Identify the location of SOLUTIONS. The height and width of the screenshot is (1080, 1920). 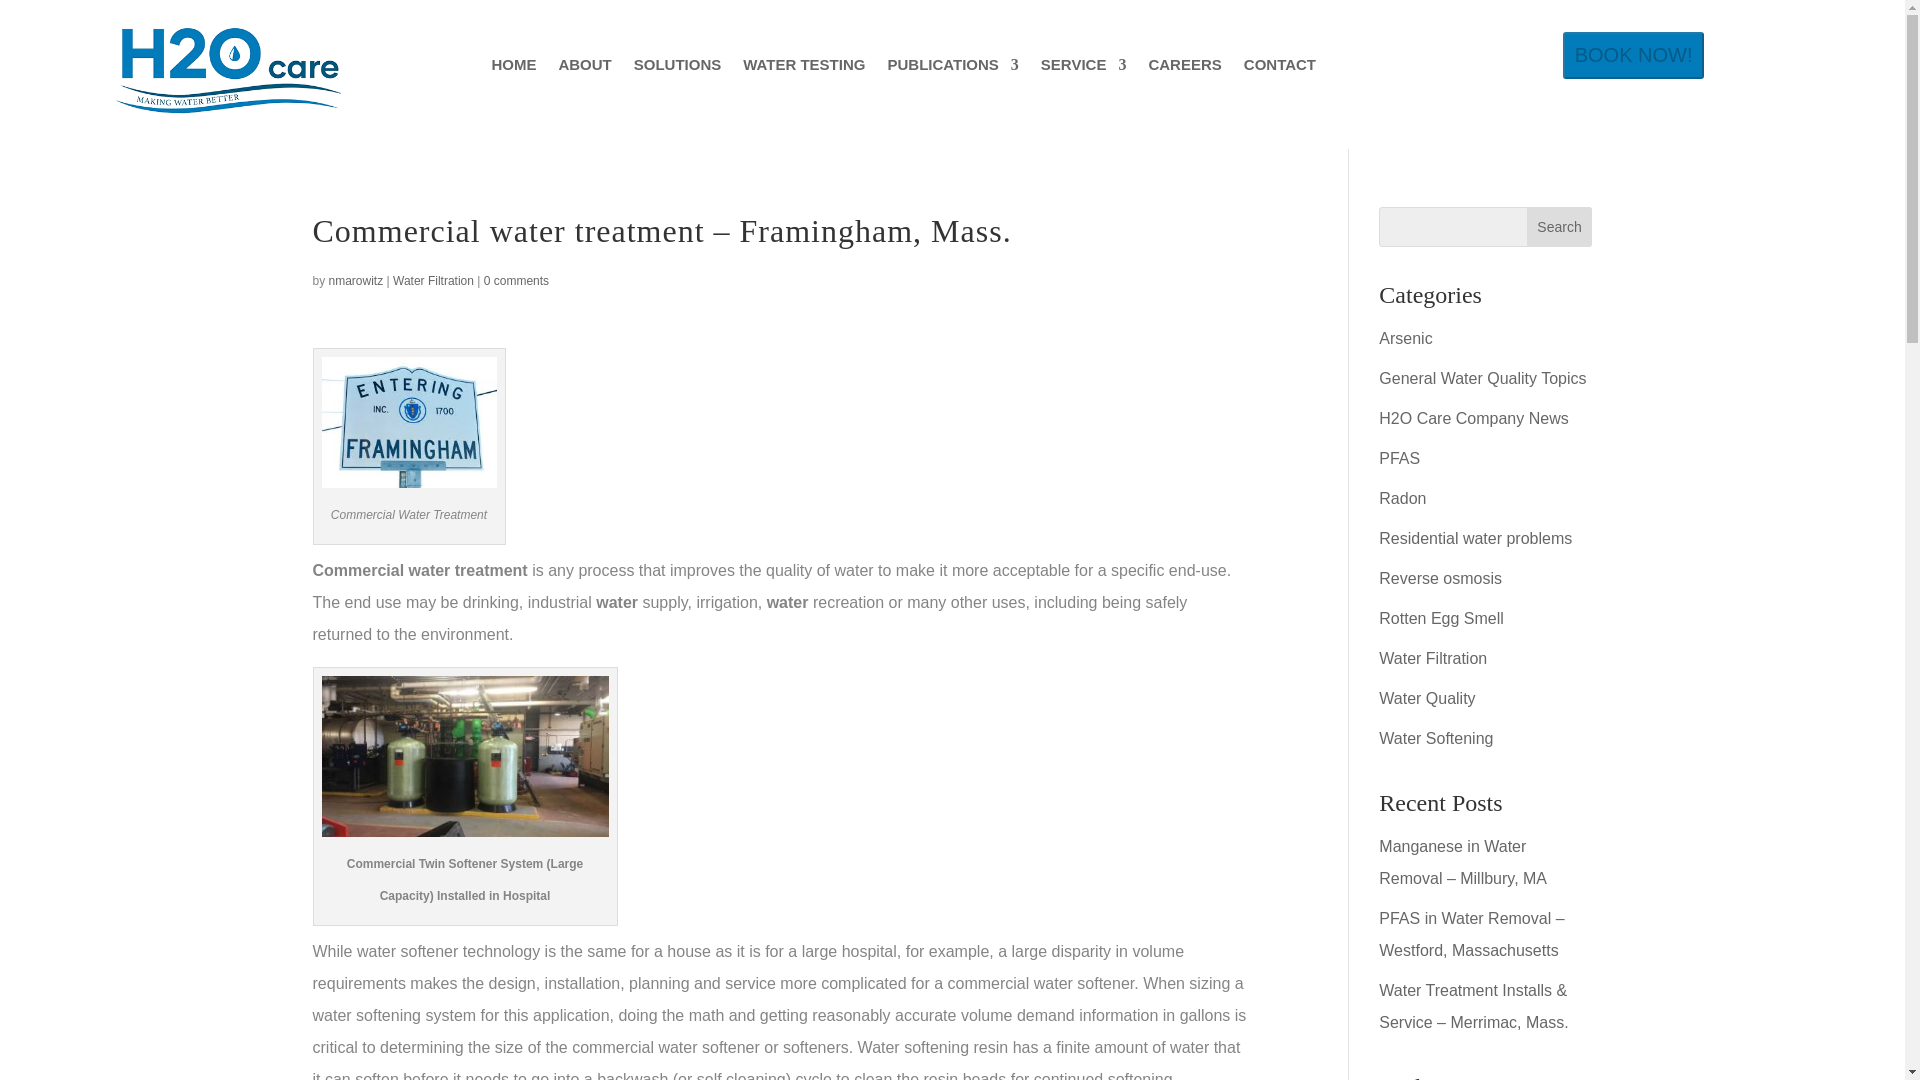
(677, 68).